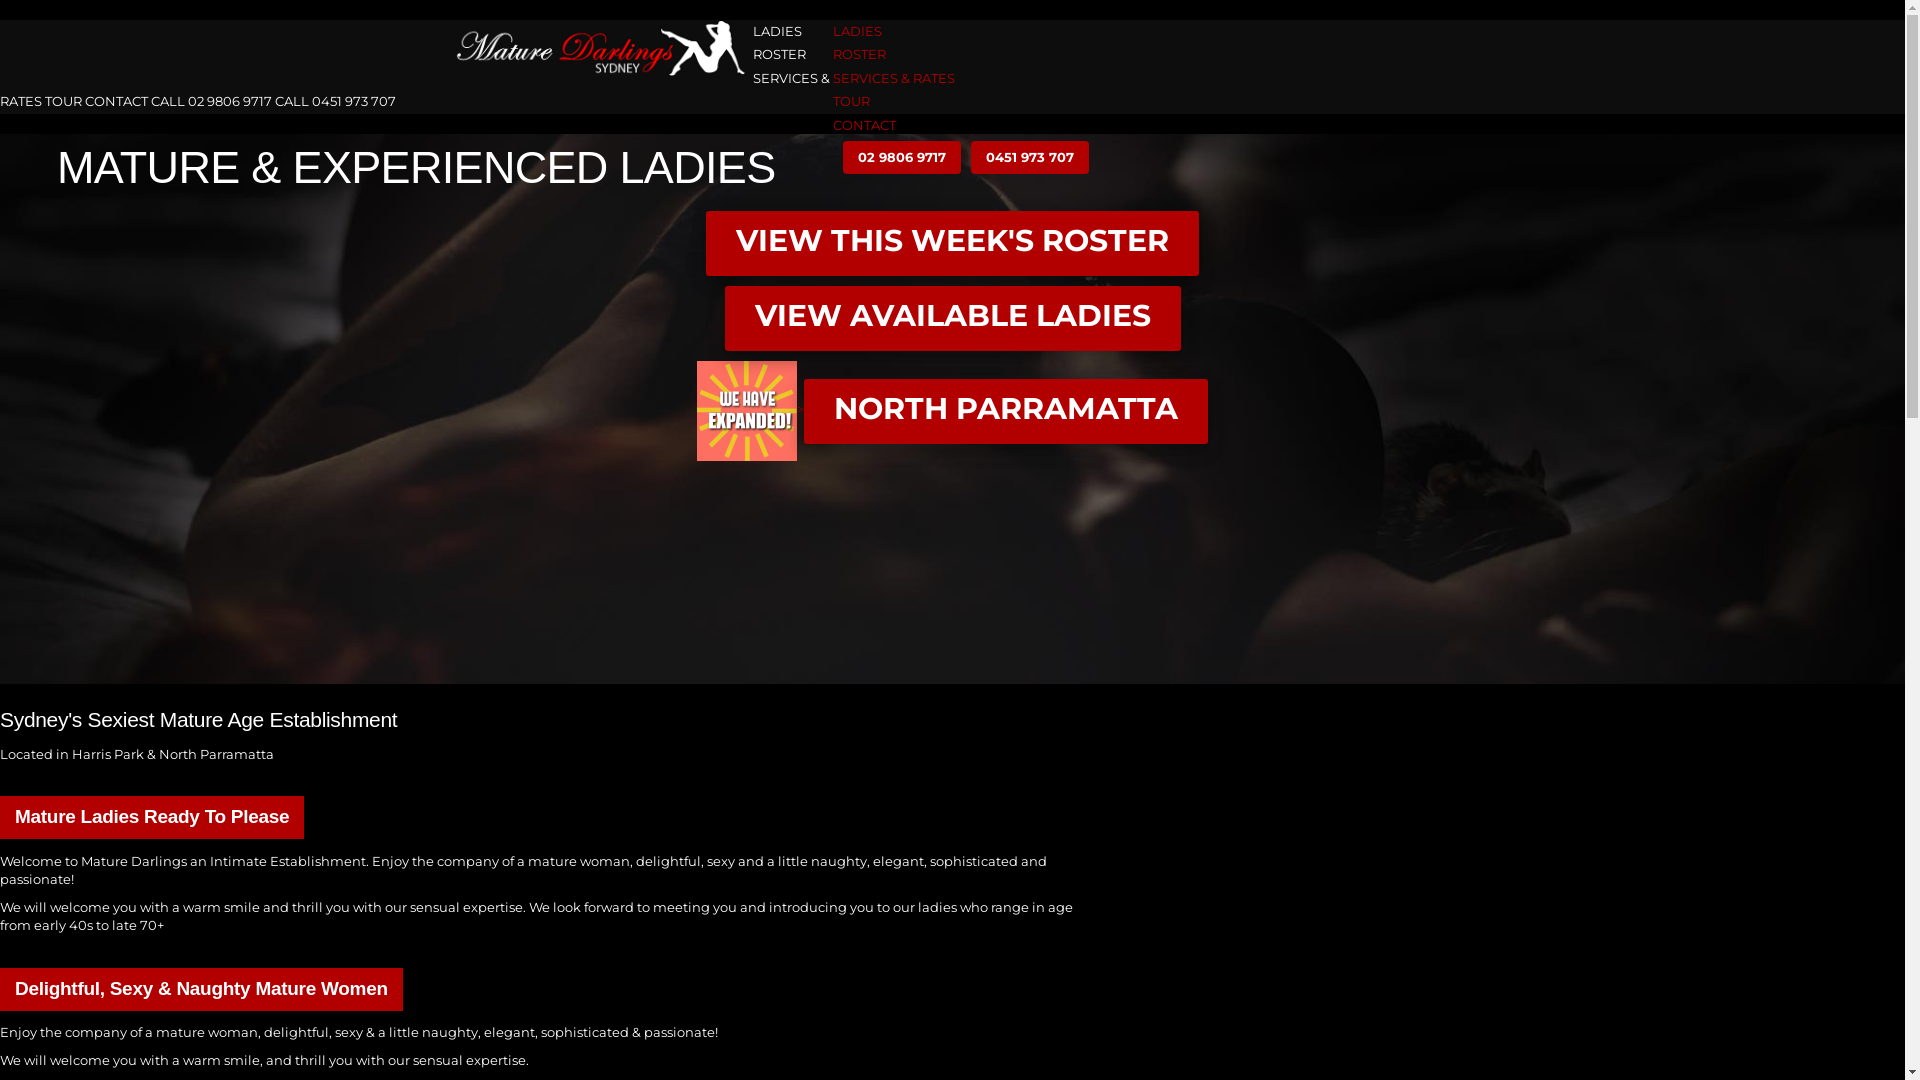 This screenshot has height=1080, width=1920. Describe the element at coordinates (952, 317) in the screenshot. I see `VIEW AVAILABLE LADIES` at that location.